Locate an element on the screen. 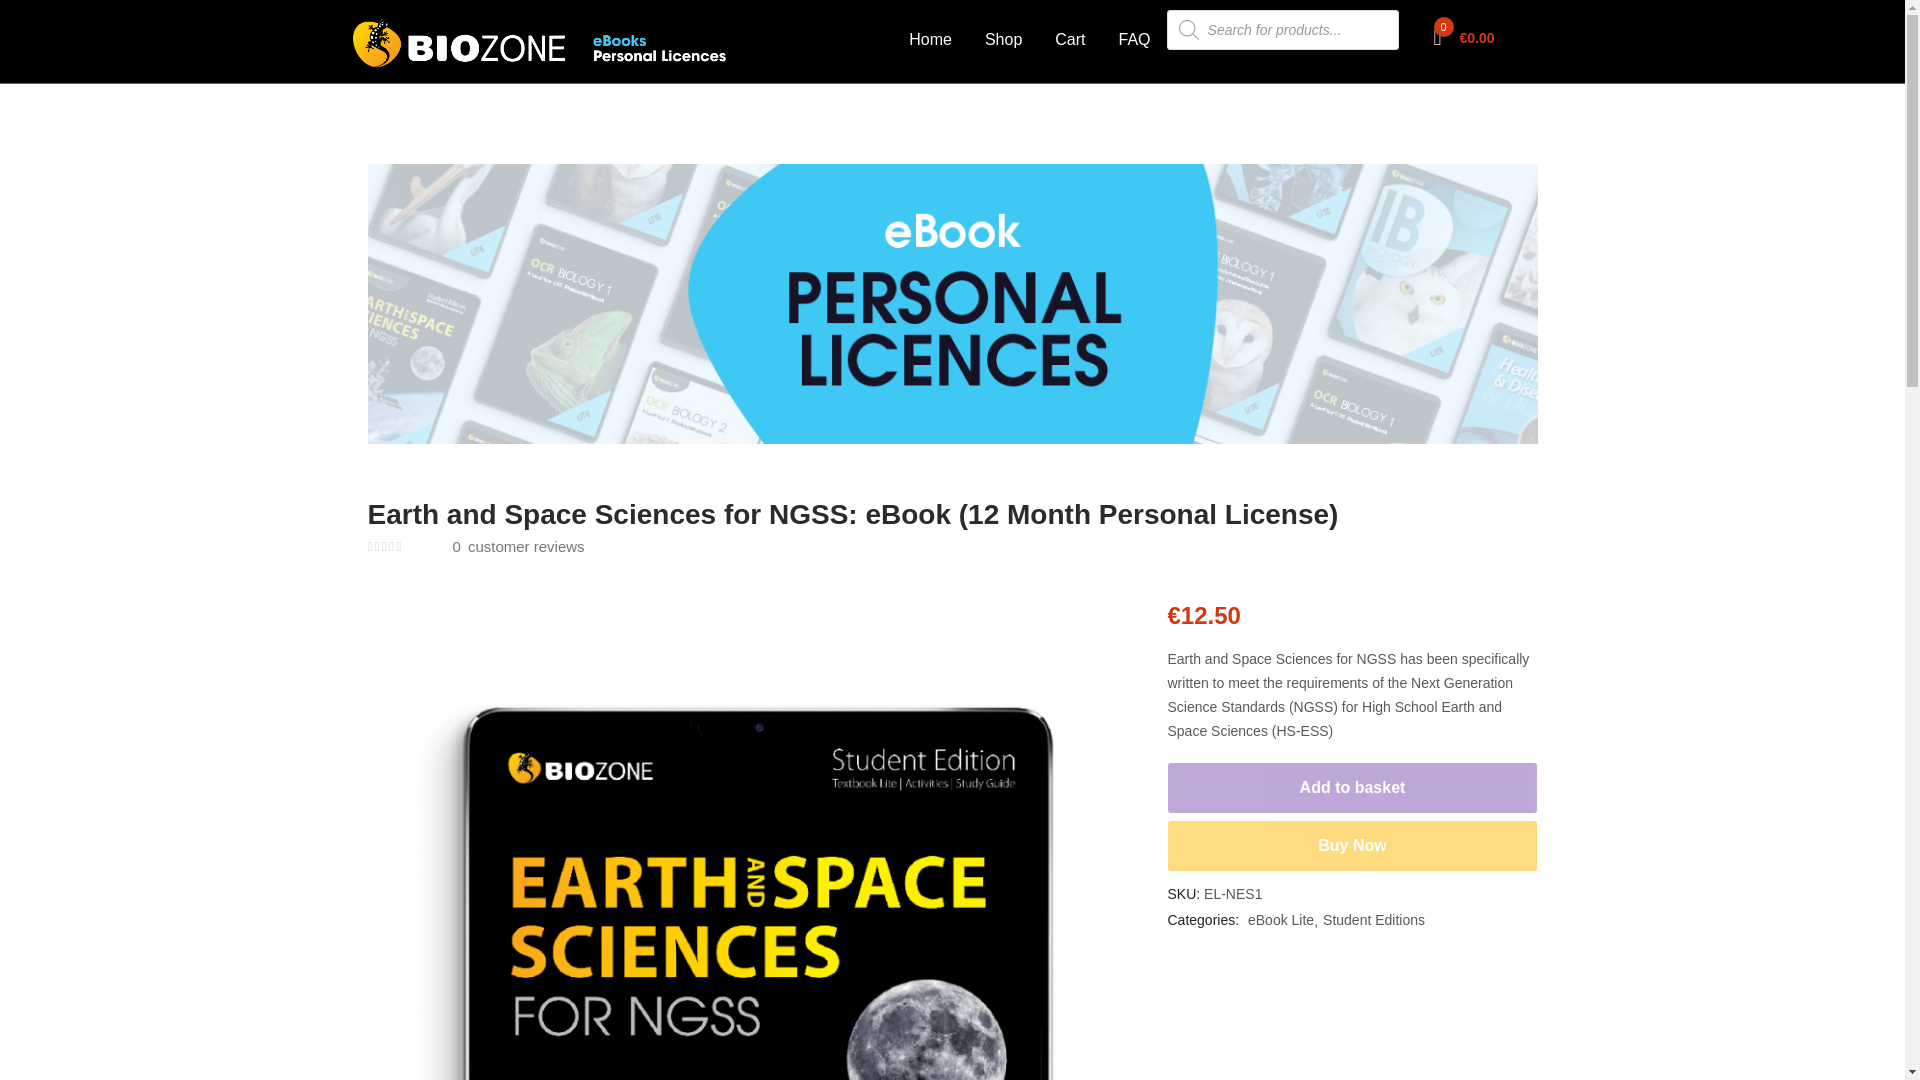 Image resolution: width=1920 pixels, height=1080 pixels. 0 customer reviews is located at coordinates (516, 546).